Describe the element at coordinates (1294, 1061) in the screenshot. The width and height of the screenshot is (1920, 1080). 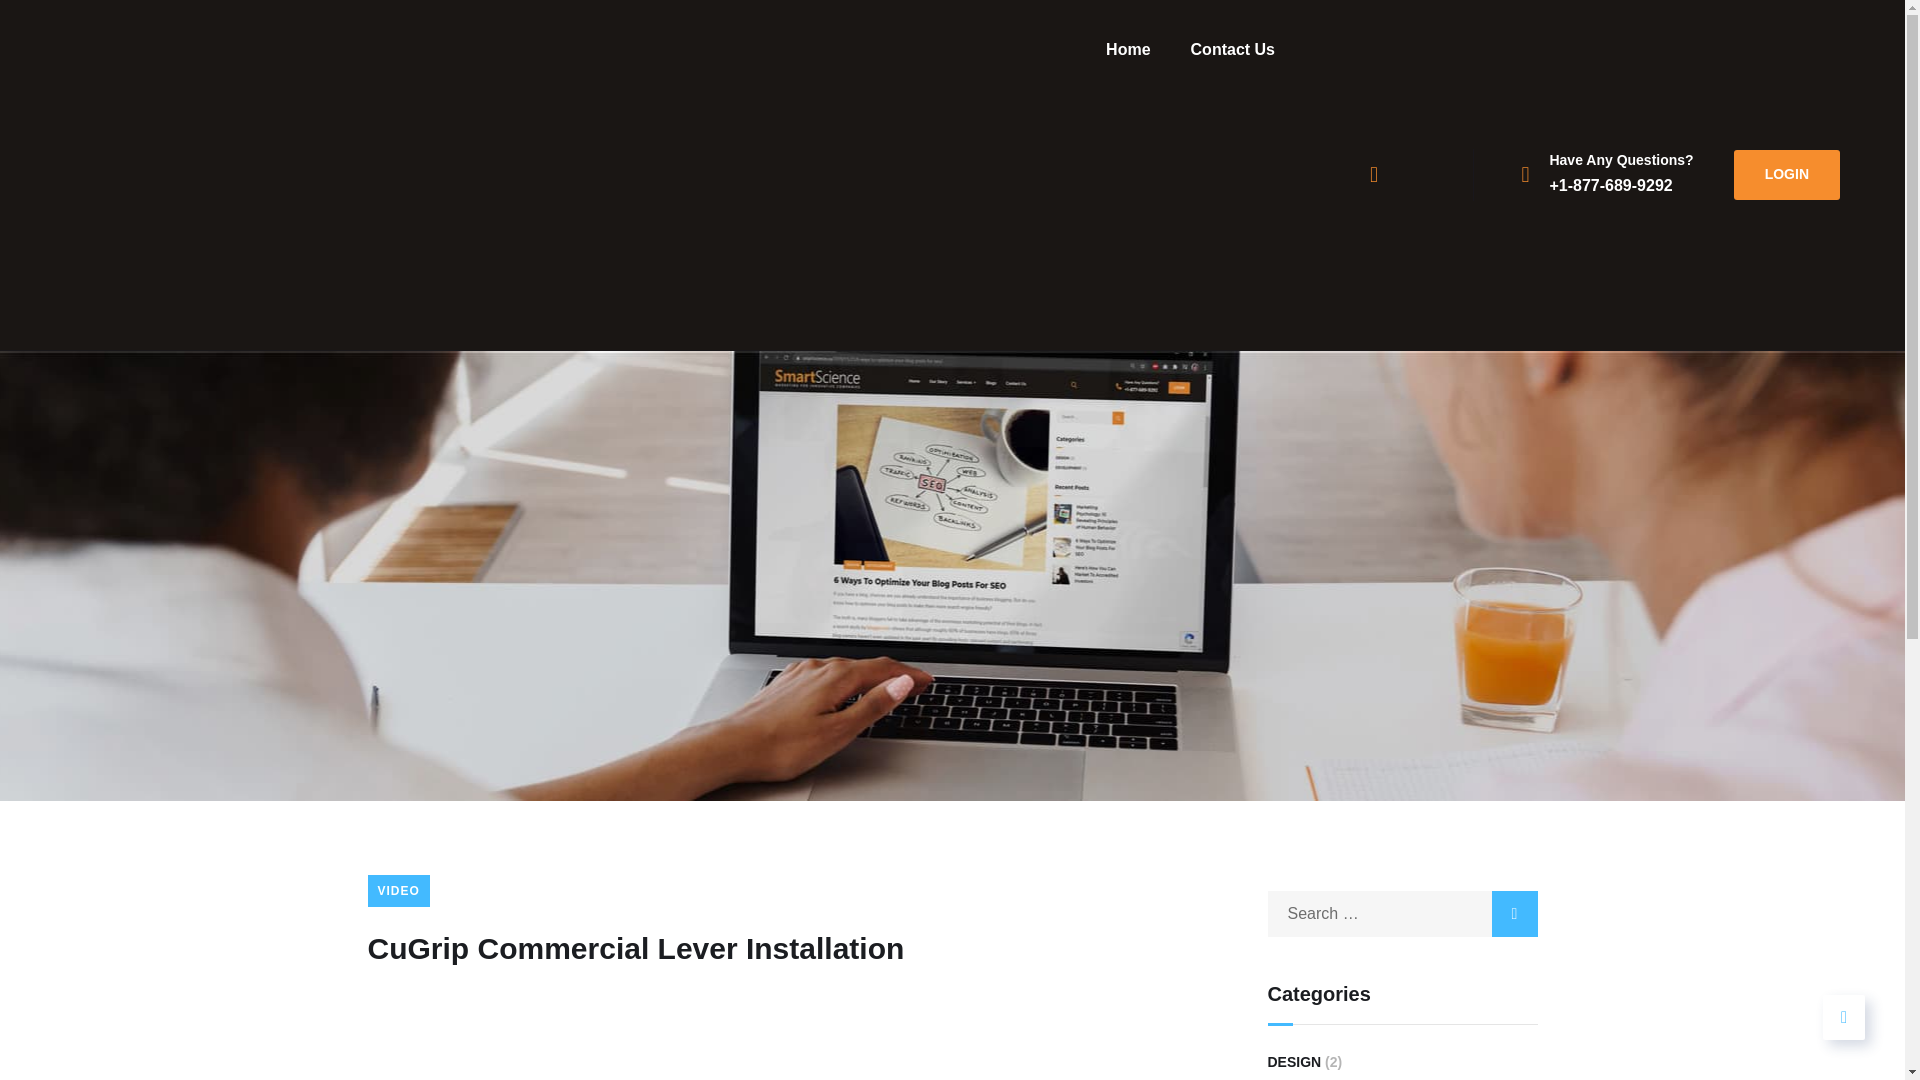
I see `DESIGN` at that location.